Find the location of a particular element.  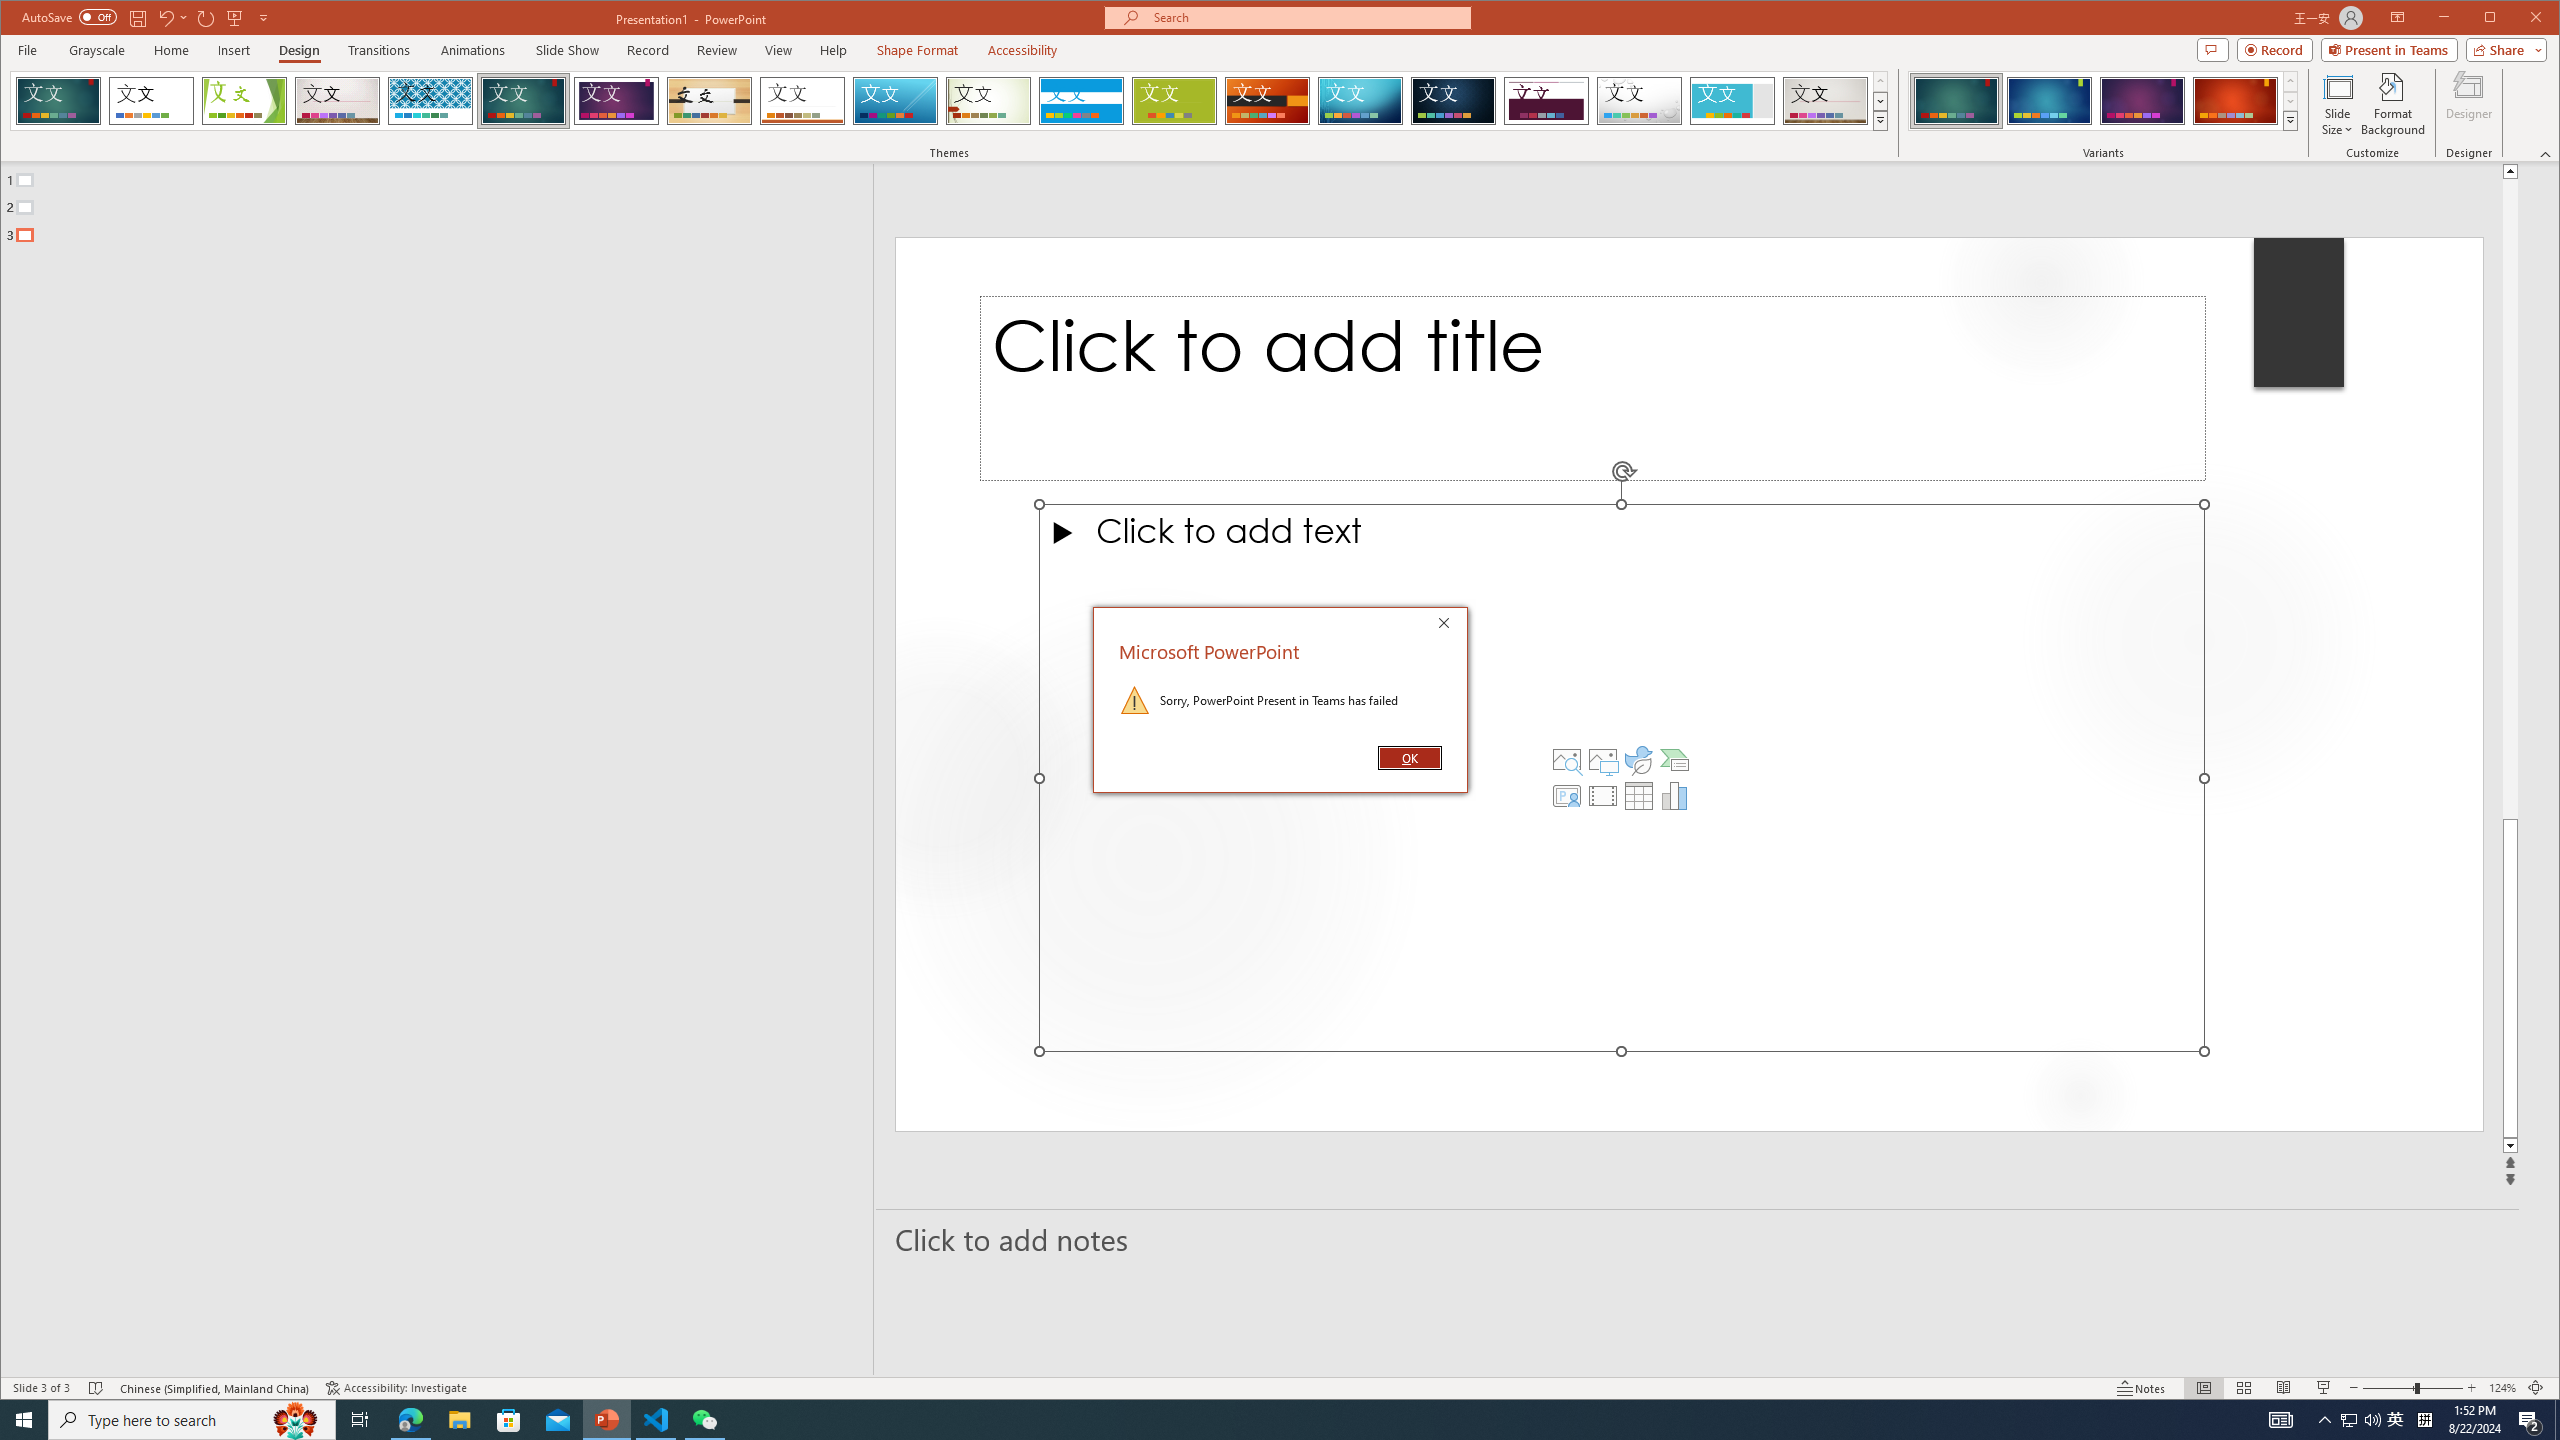

Task View is located at coordinates (360, 1420).